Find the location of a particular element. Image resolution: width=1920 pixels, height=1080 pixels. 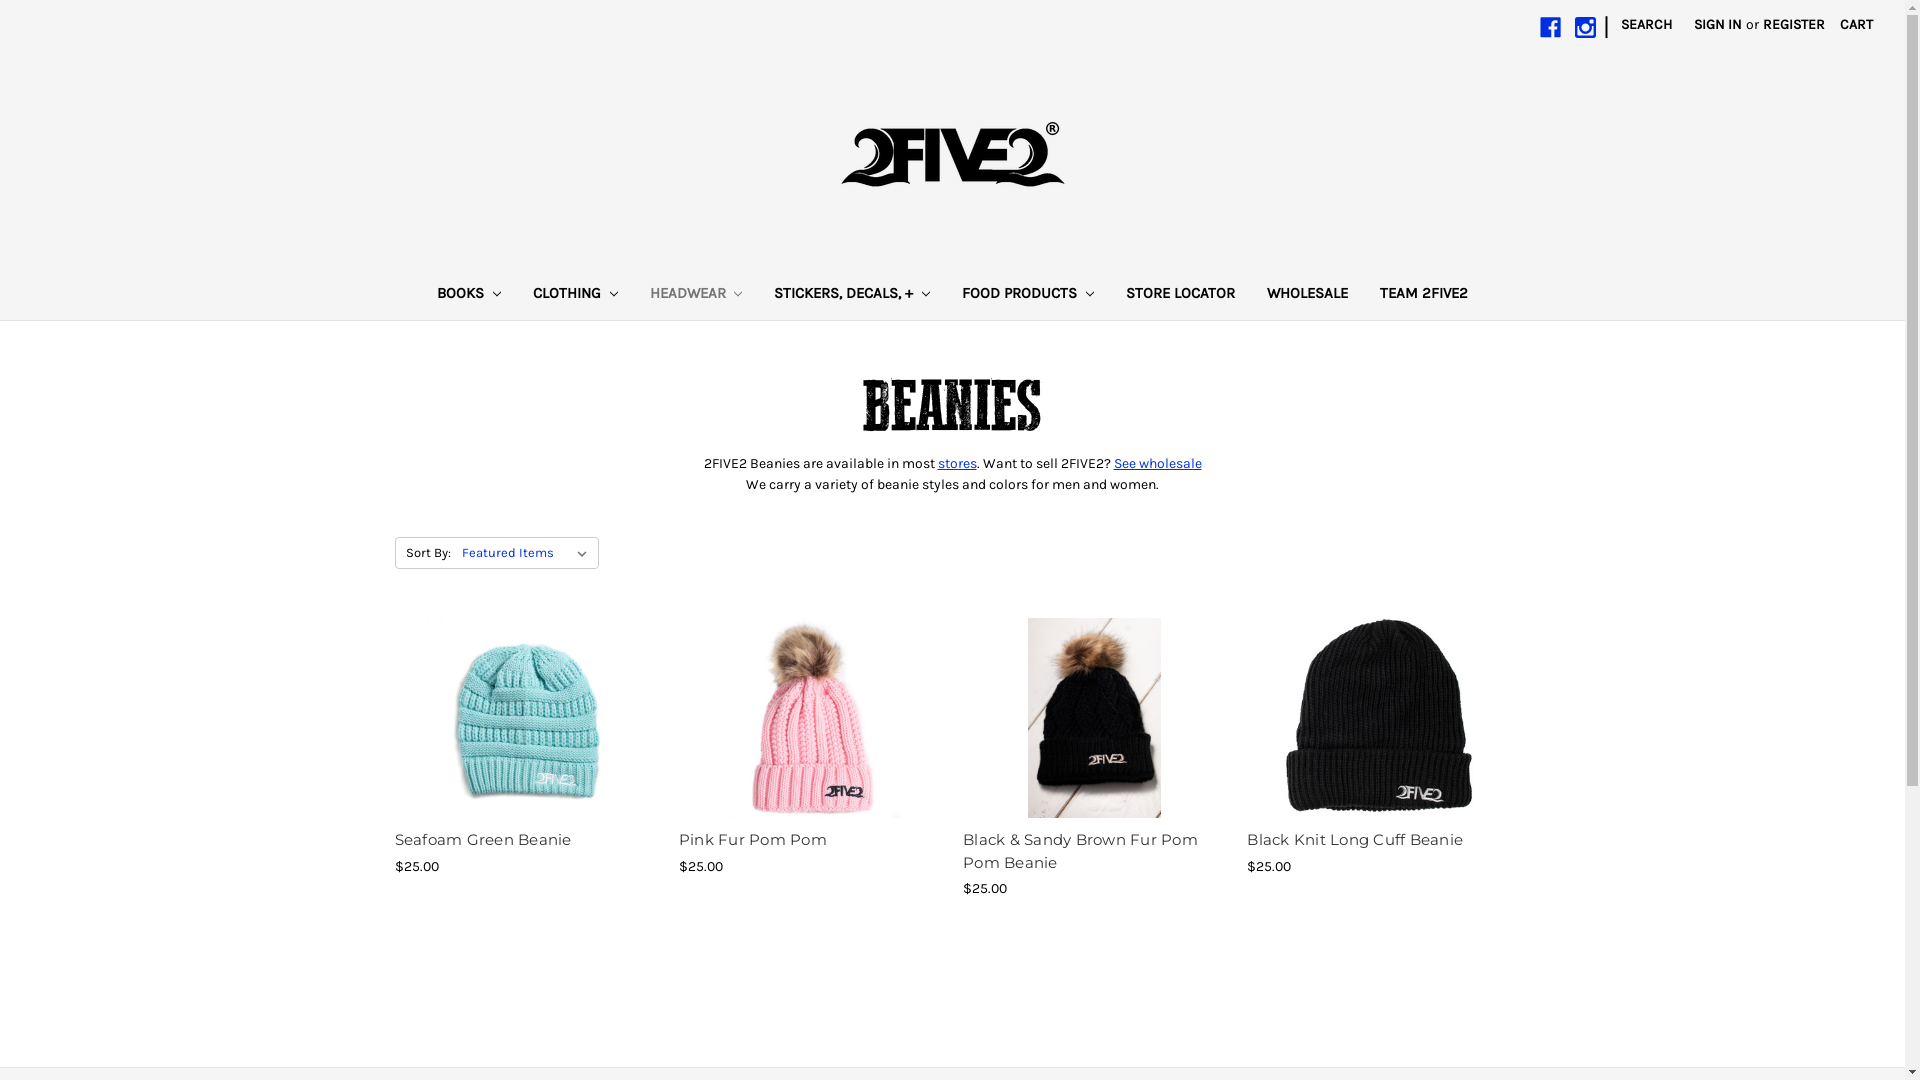

HEADWEAR is located at coordinates (696, 296).